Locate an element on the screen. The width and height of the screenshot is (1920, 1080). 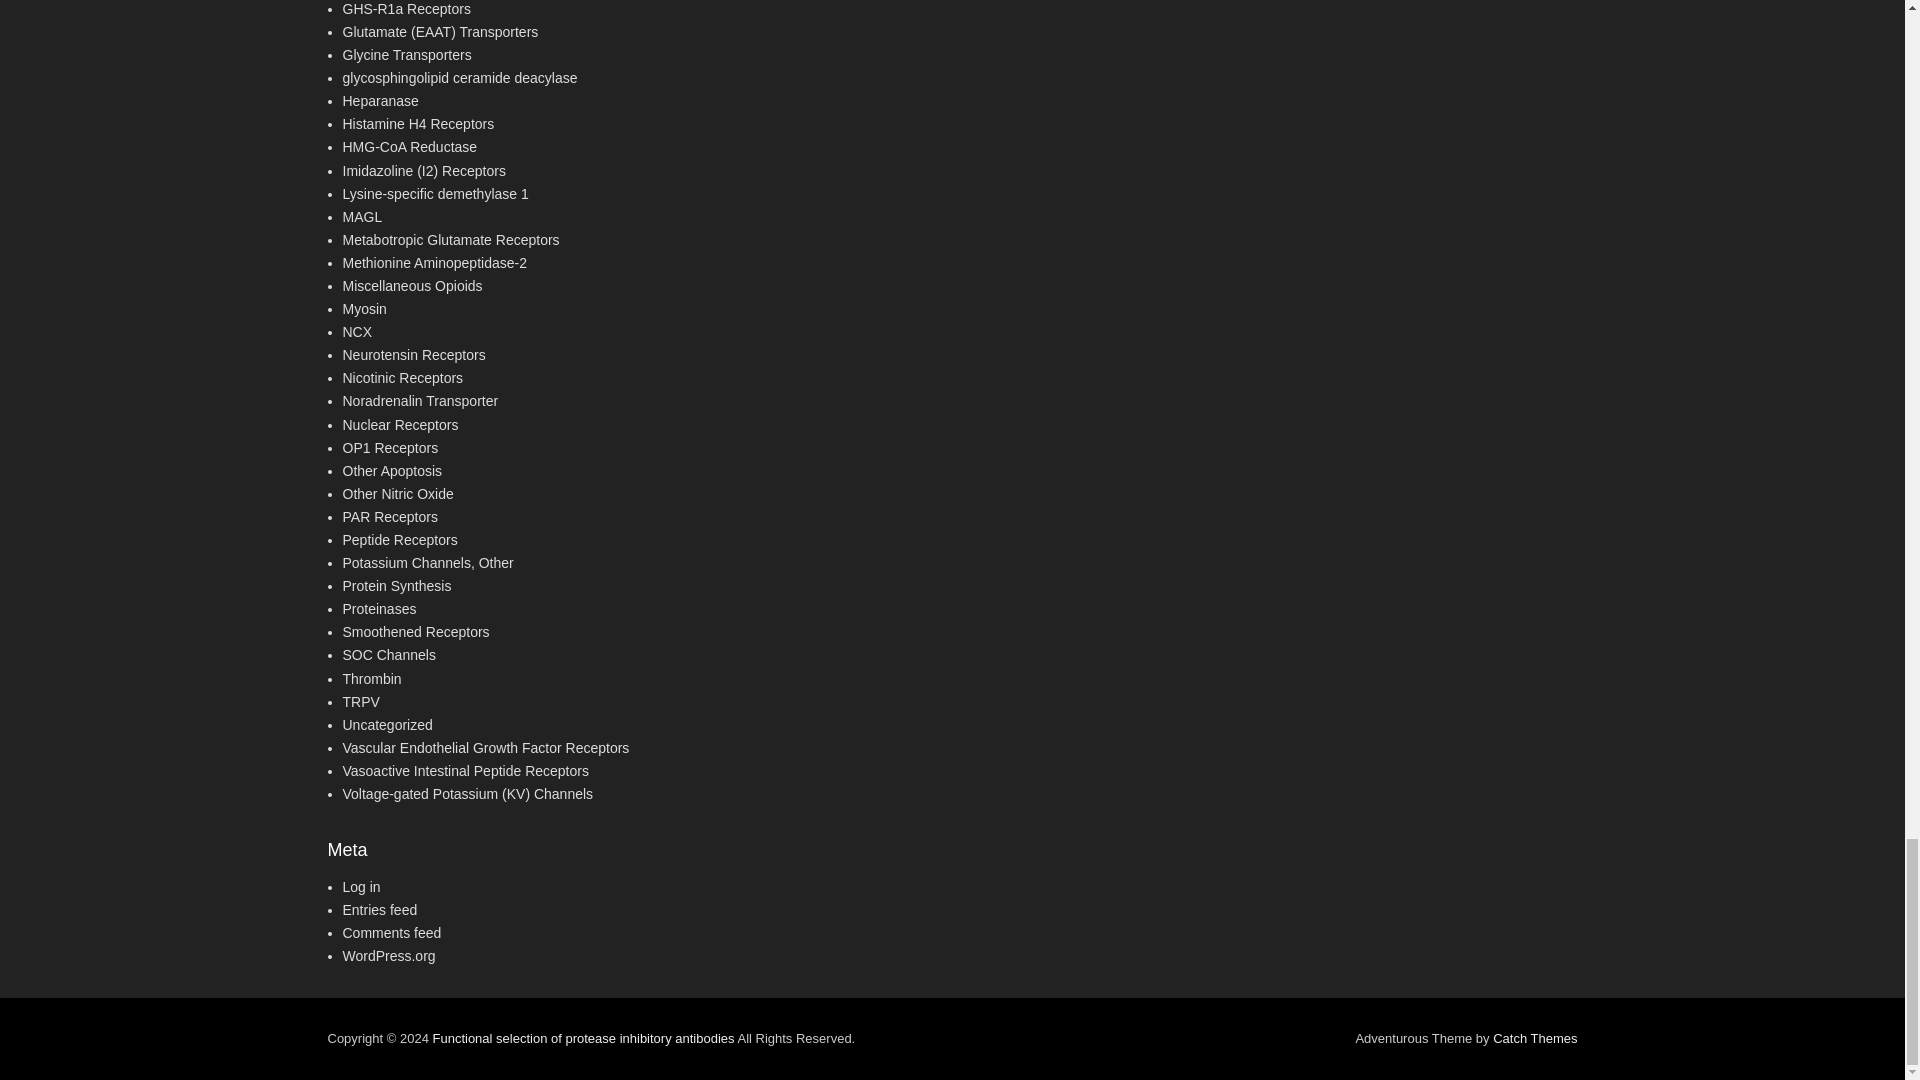
Catch Themes is located at coordinates (1534, 1038).